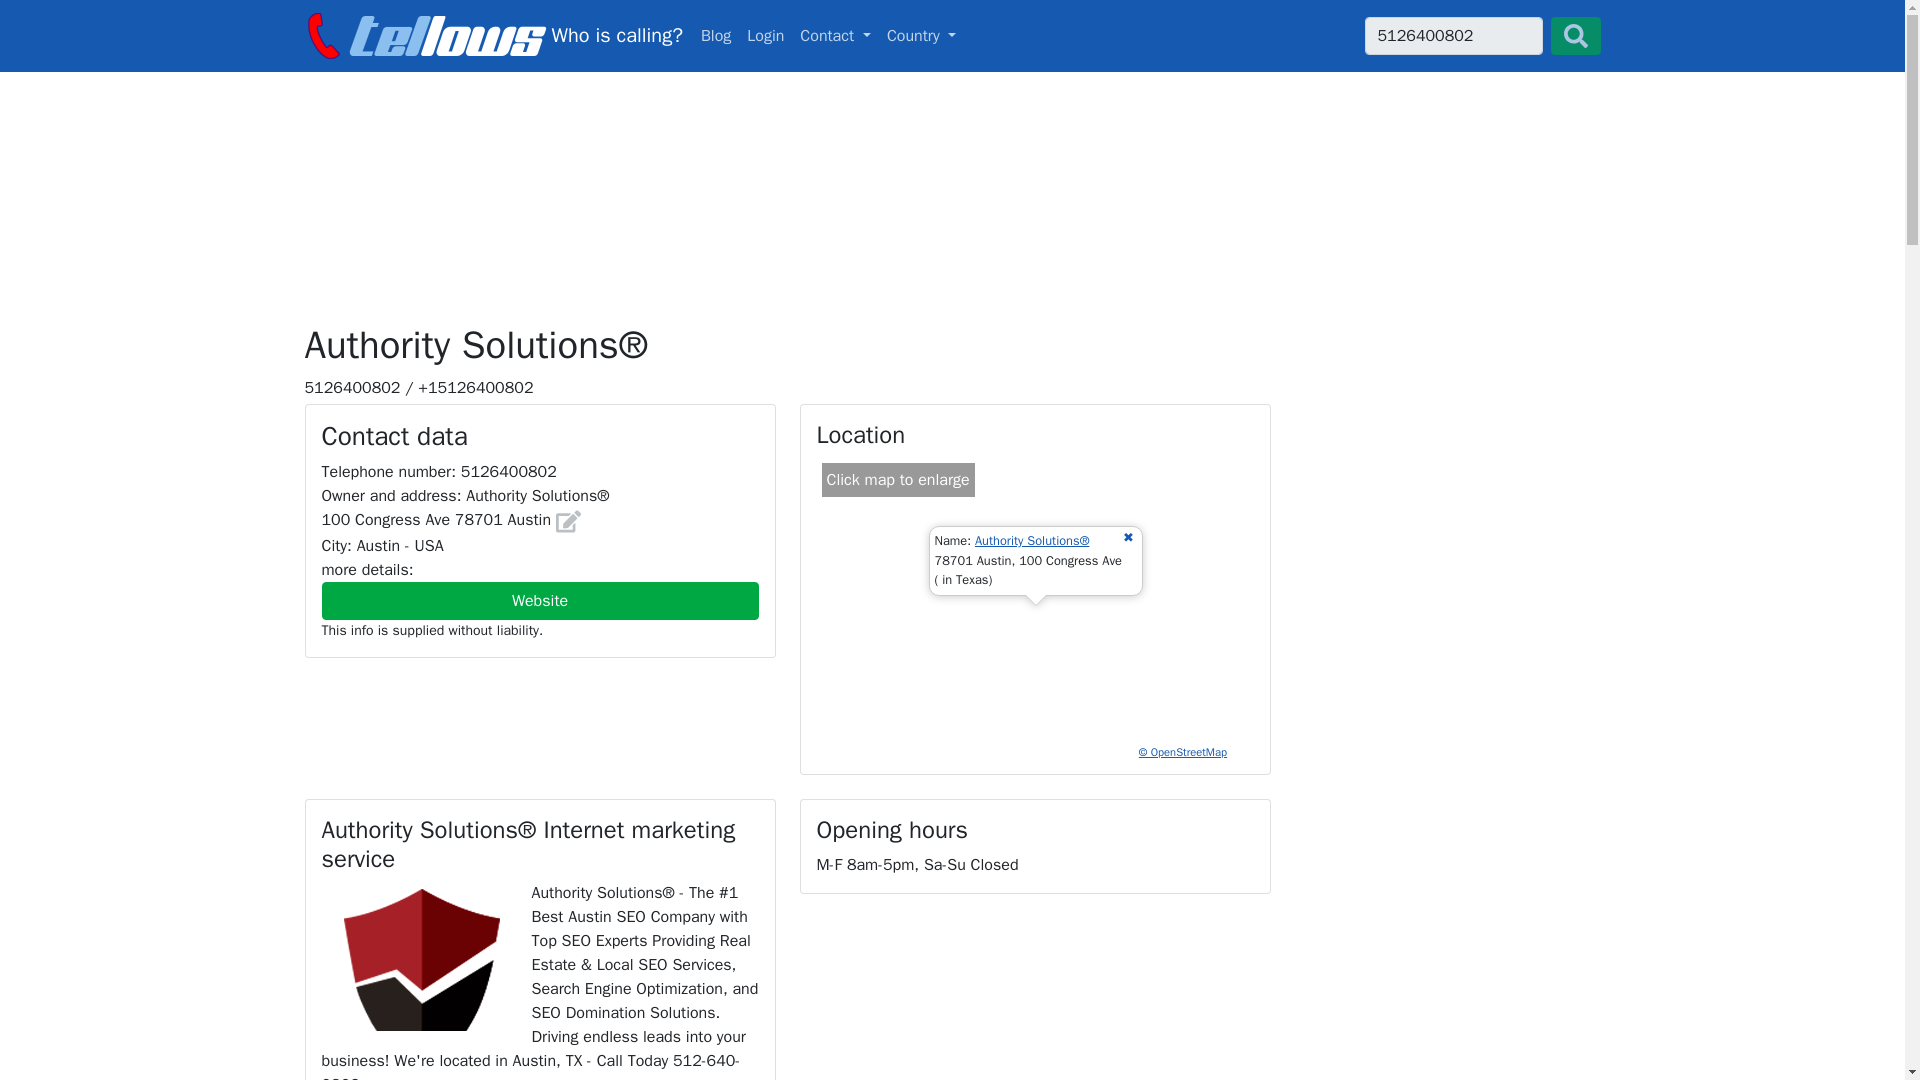 The width and height of the screenshot is (1920, 1080). I want to click on 5126400802, so click(1452, 36).